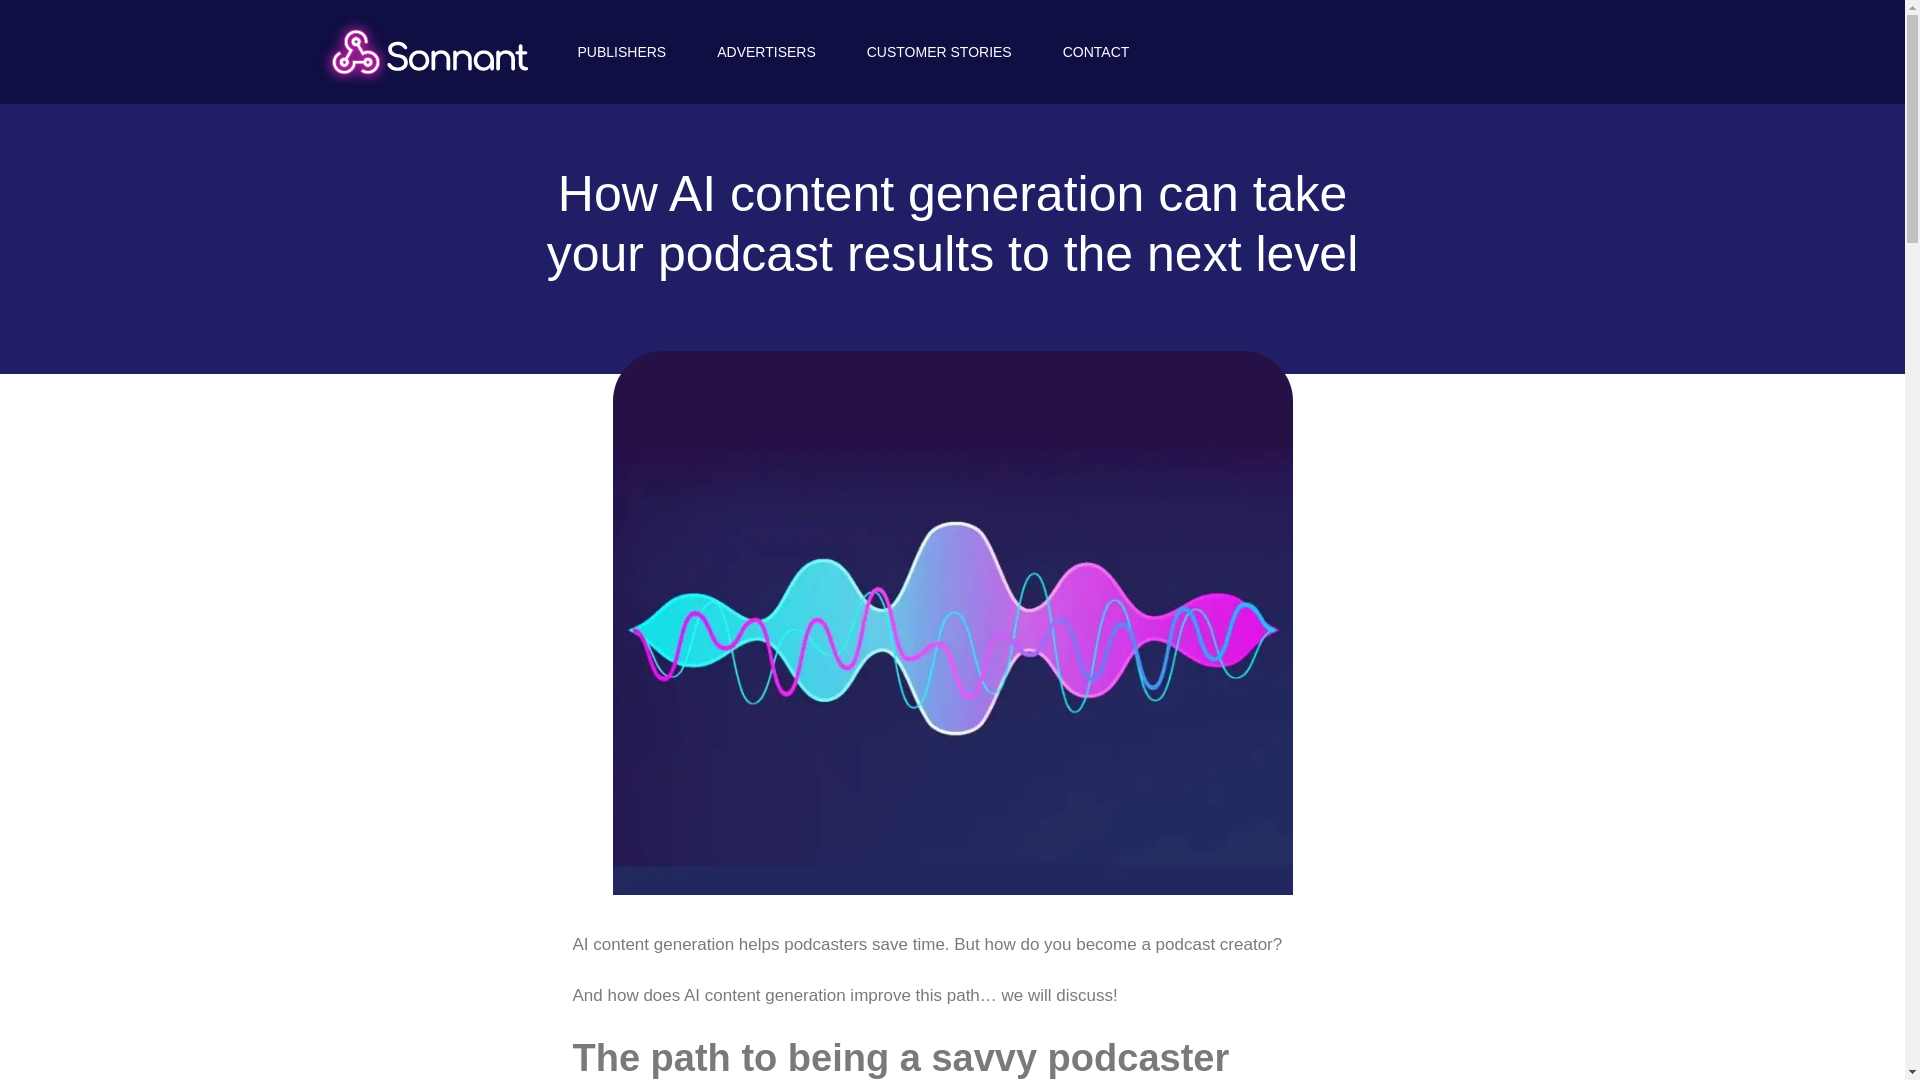 Image resolution: width=1920 pixels, height=1080 pixels. What do you see at coordinates (766, 52) in the screenshot?
I see `ADVERTISERS` at bounding box center [766, 52].